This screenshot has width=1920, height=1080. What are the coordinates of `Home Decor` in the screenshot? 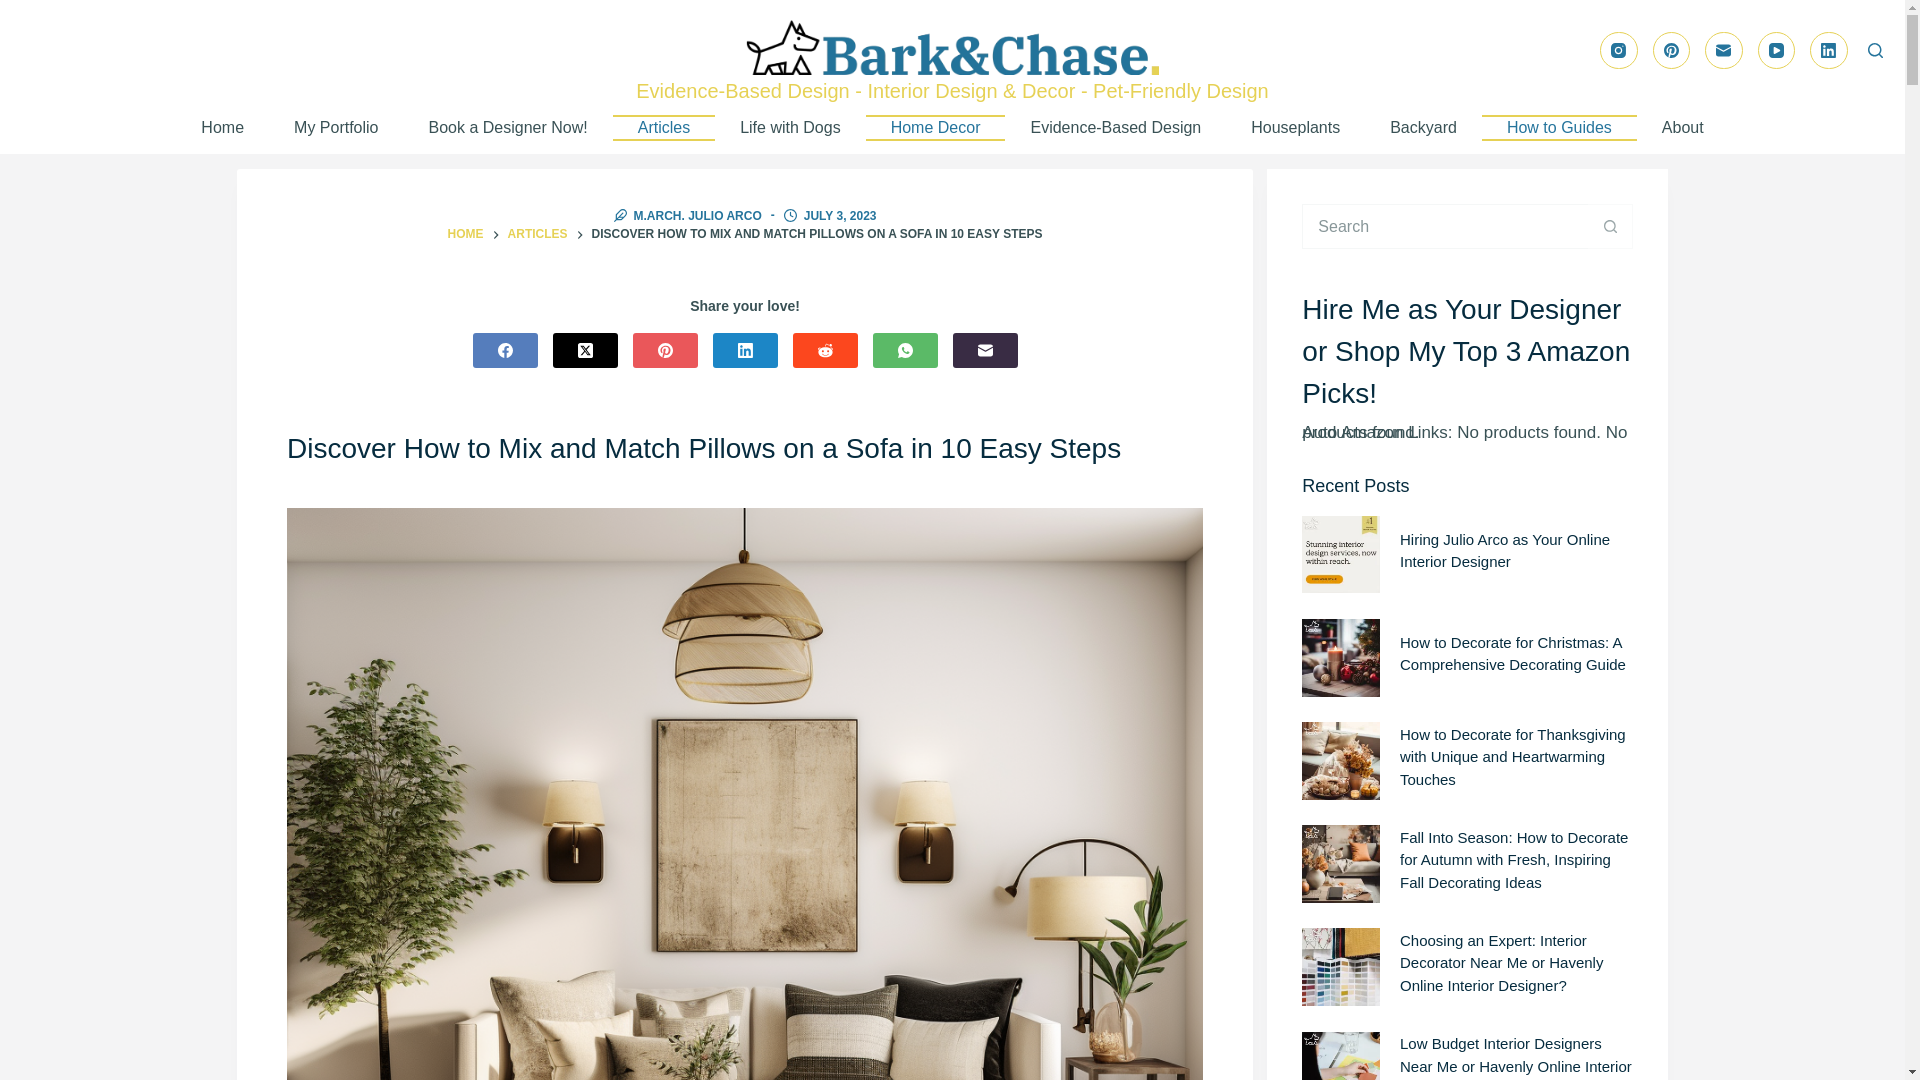 It's located at (936, 128).